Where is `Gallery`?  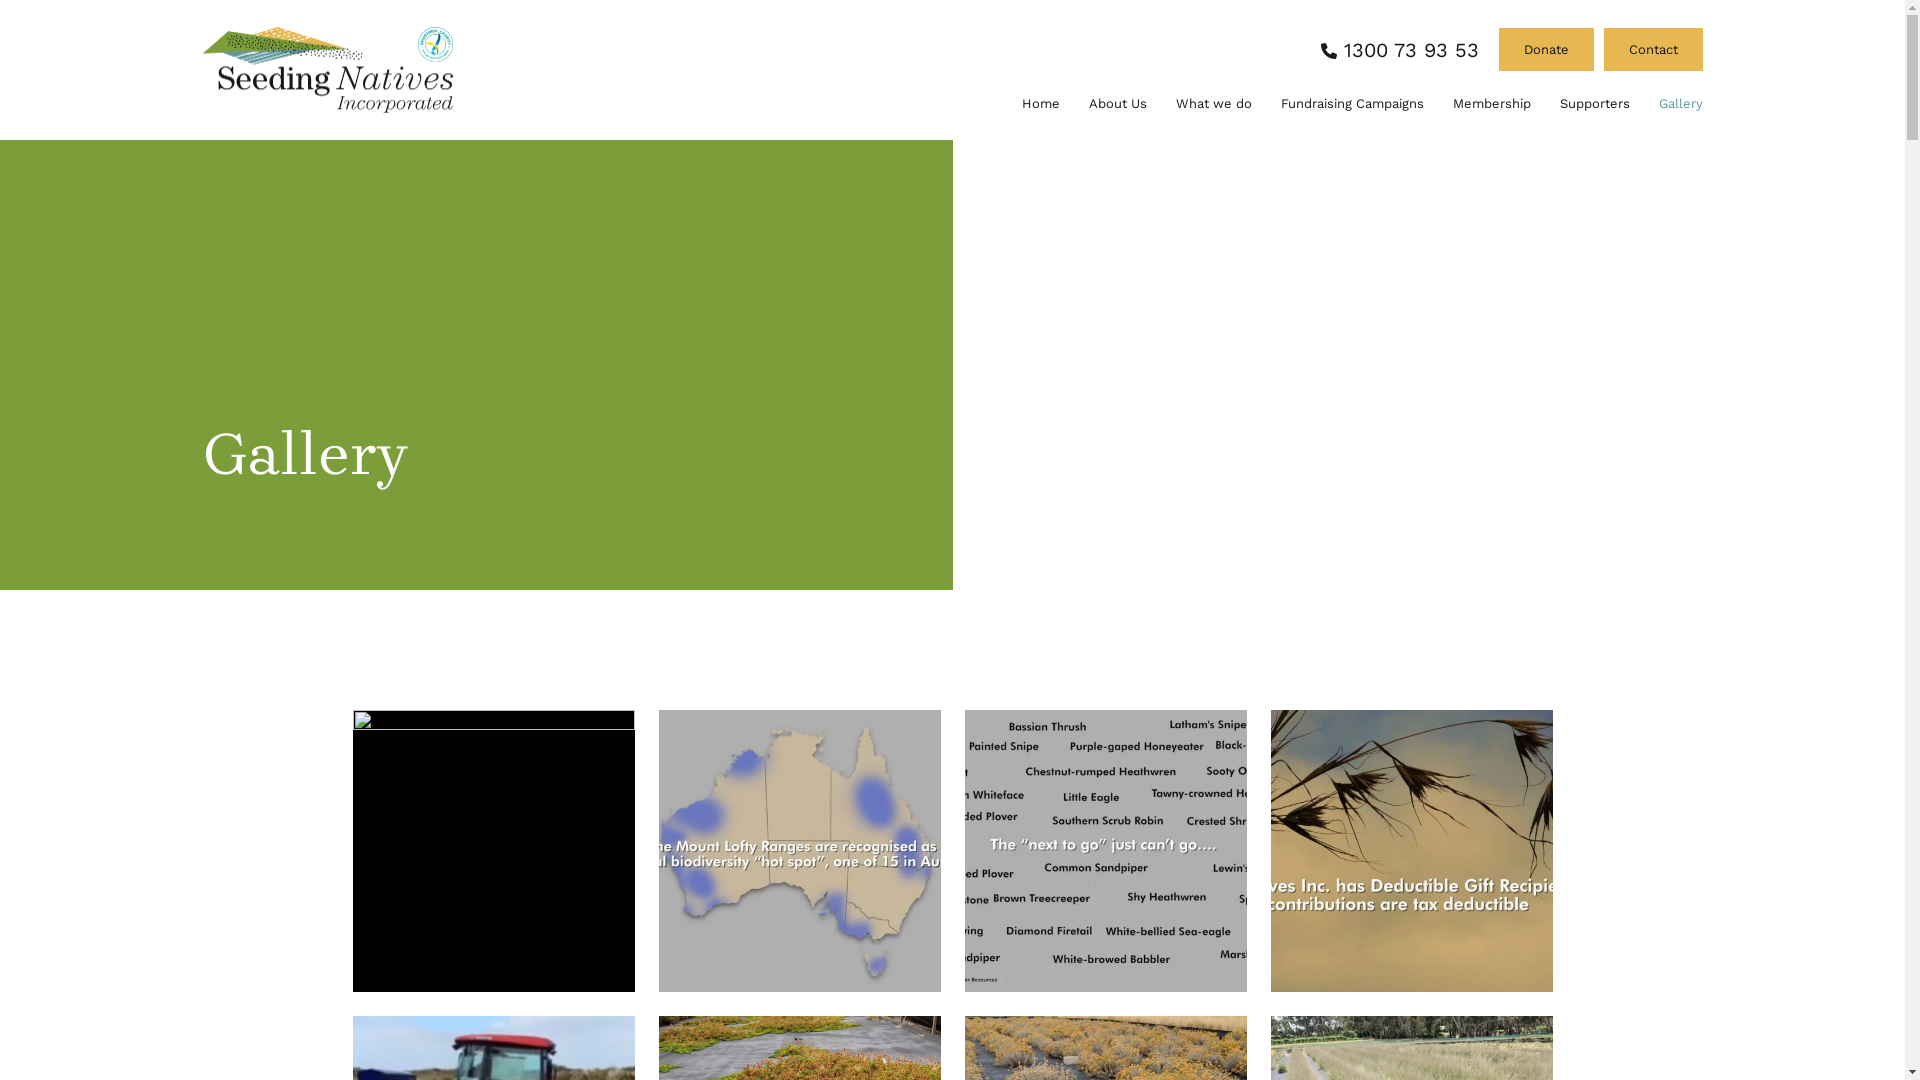 Gallery is located at coordinates (1680, 104).